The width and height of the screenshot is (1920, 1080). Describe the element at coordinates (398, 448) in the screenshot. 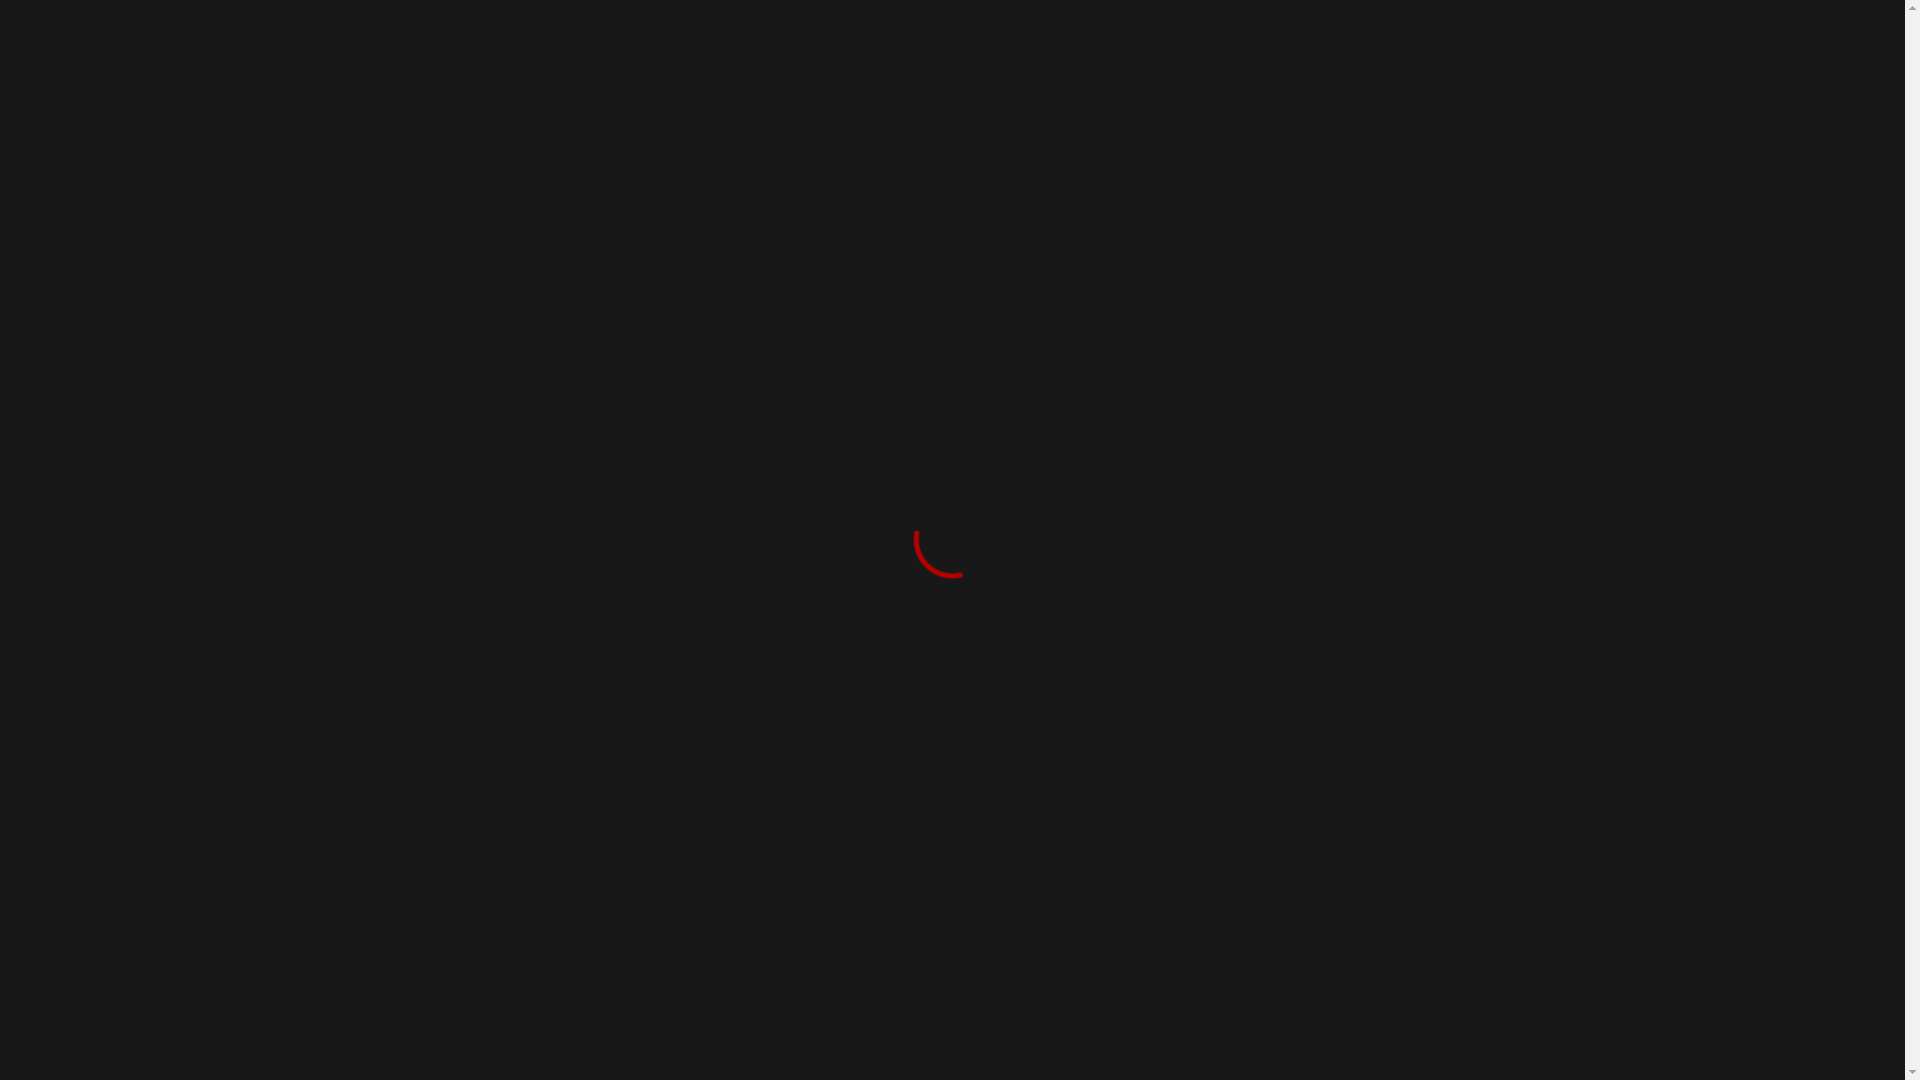

I see `HOME` at that location.